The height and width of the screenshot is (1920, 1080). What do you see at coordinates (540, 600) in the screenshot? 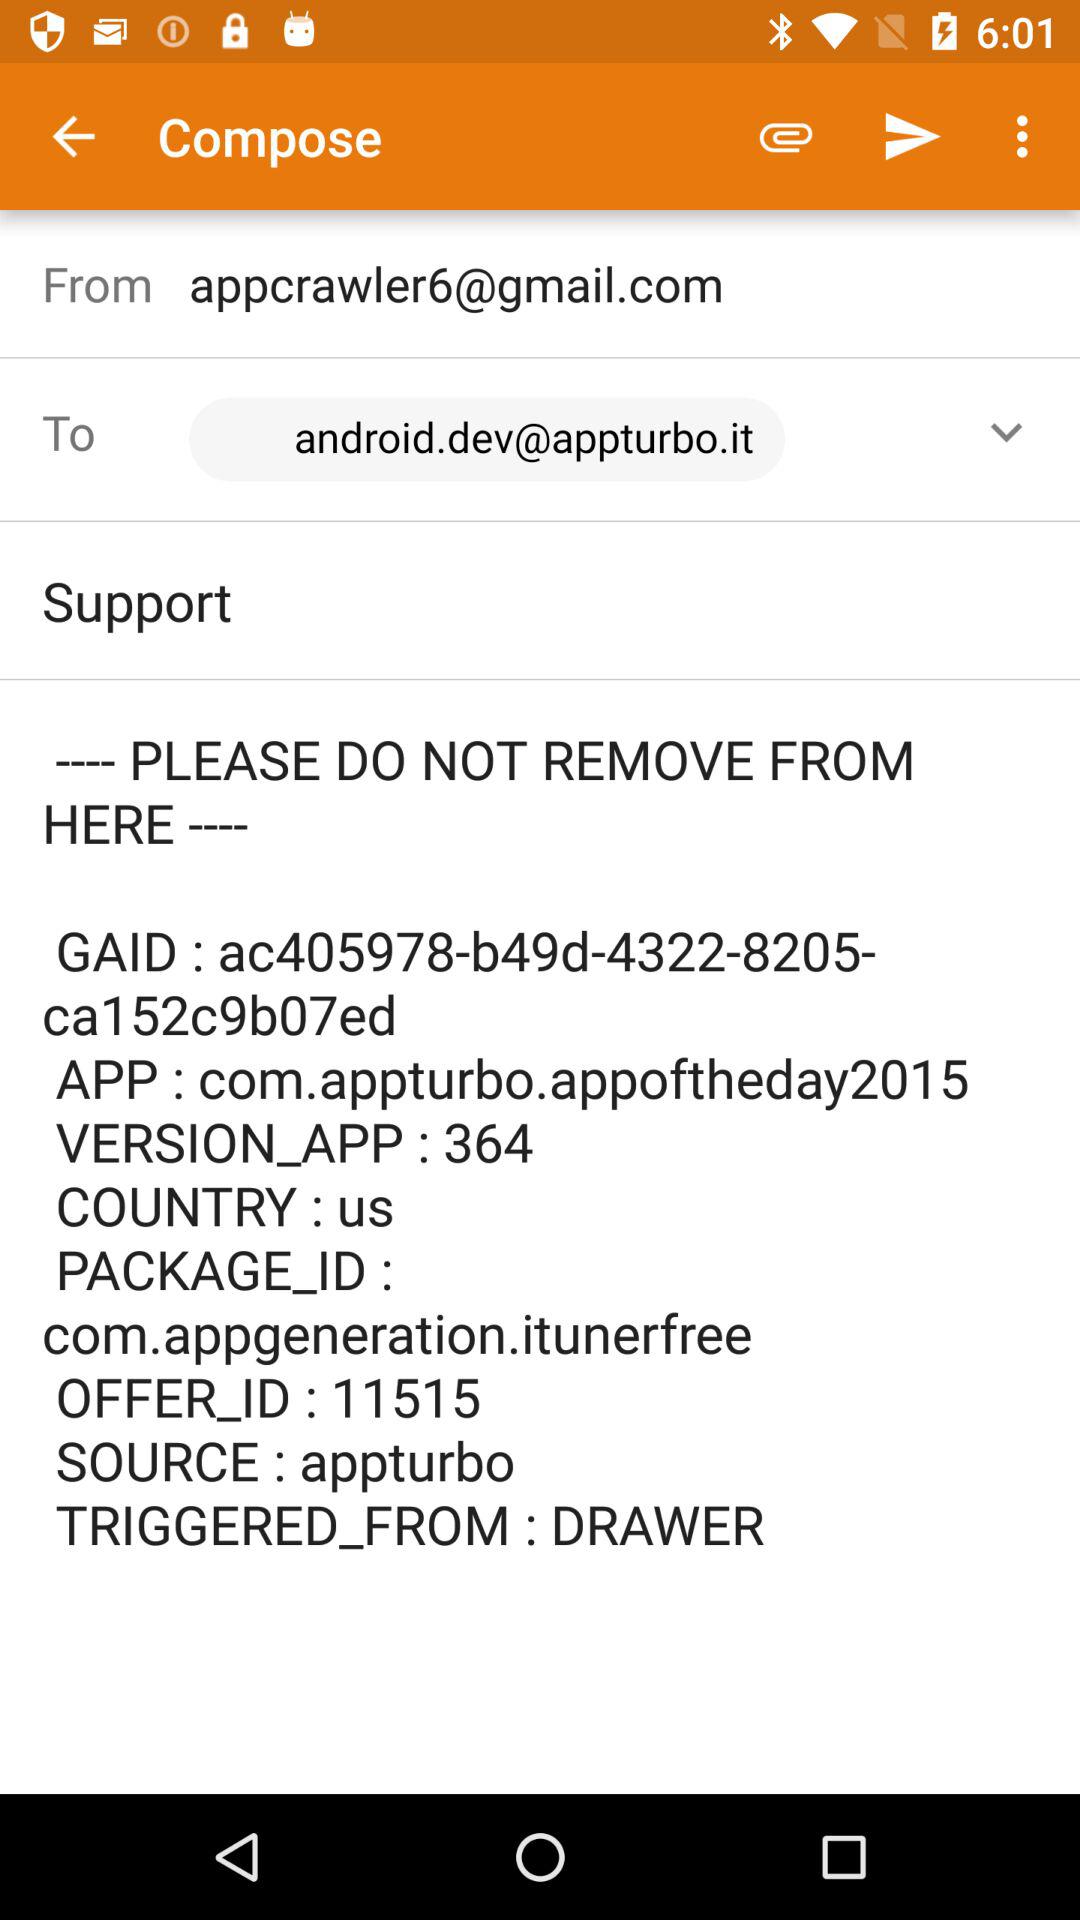
I see `choose support item` at bounding box center [540, 600].